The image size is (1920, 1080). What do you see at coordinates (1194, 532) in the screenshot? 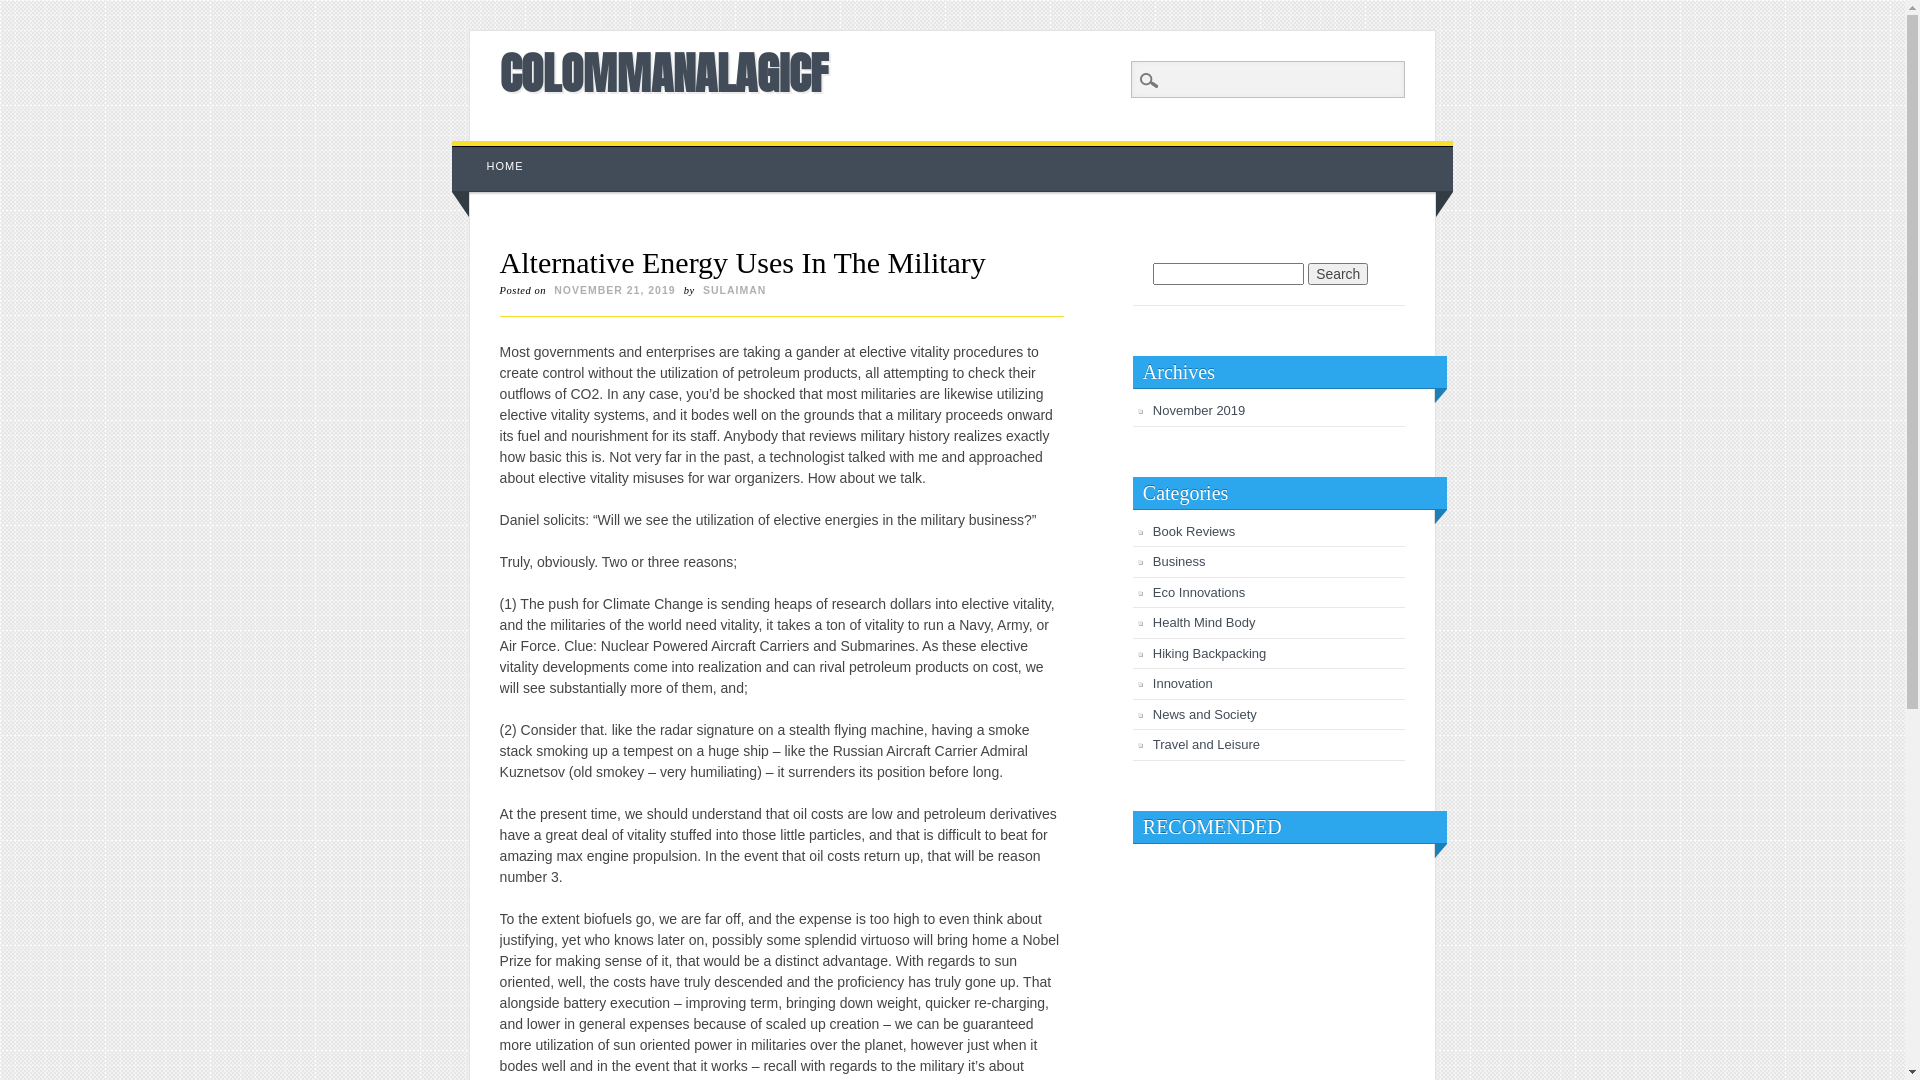
I see `Book Reviews` at bounding box center [1194, 532].